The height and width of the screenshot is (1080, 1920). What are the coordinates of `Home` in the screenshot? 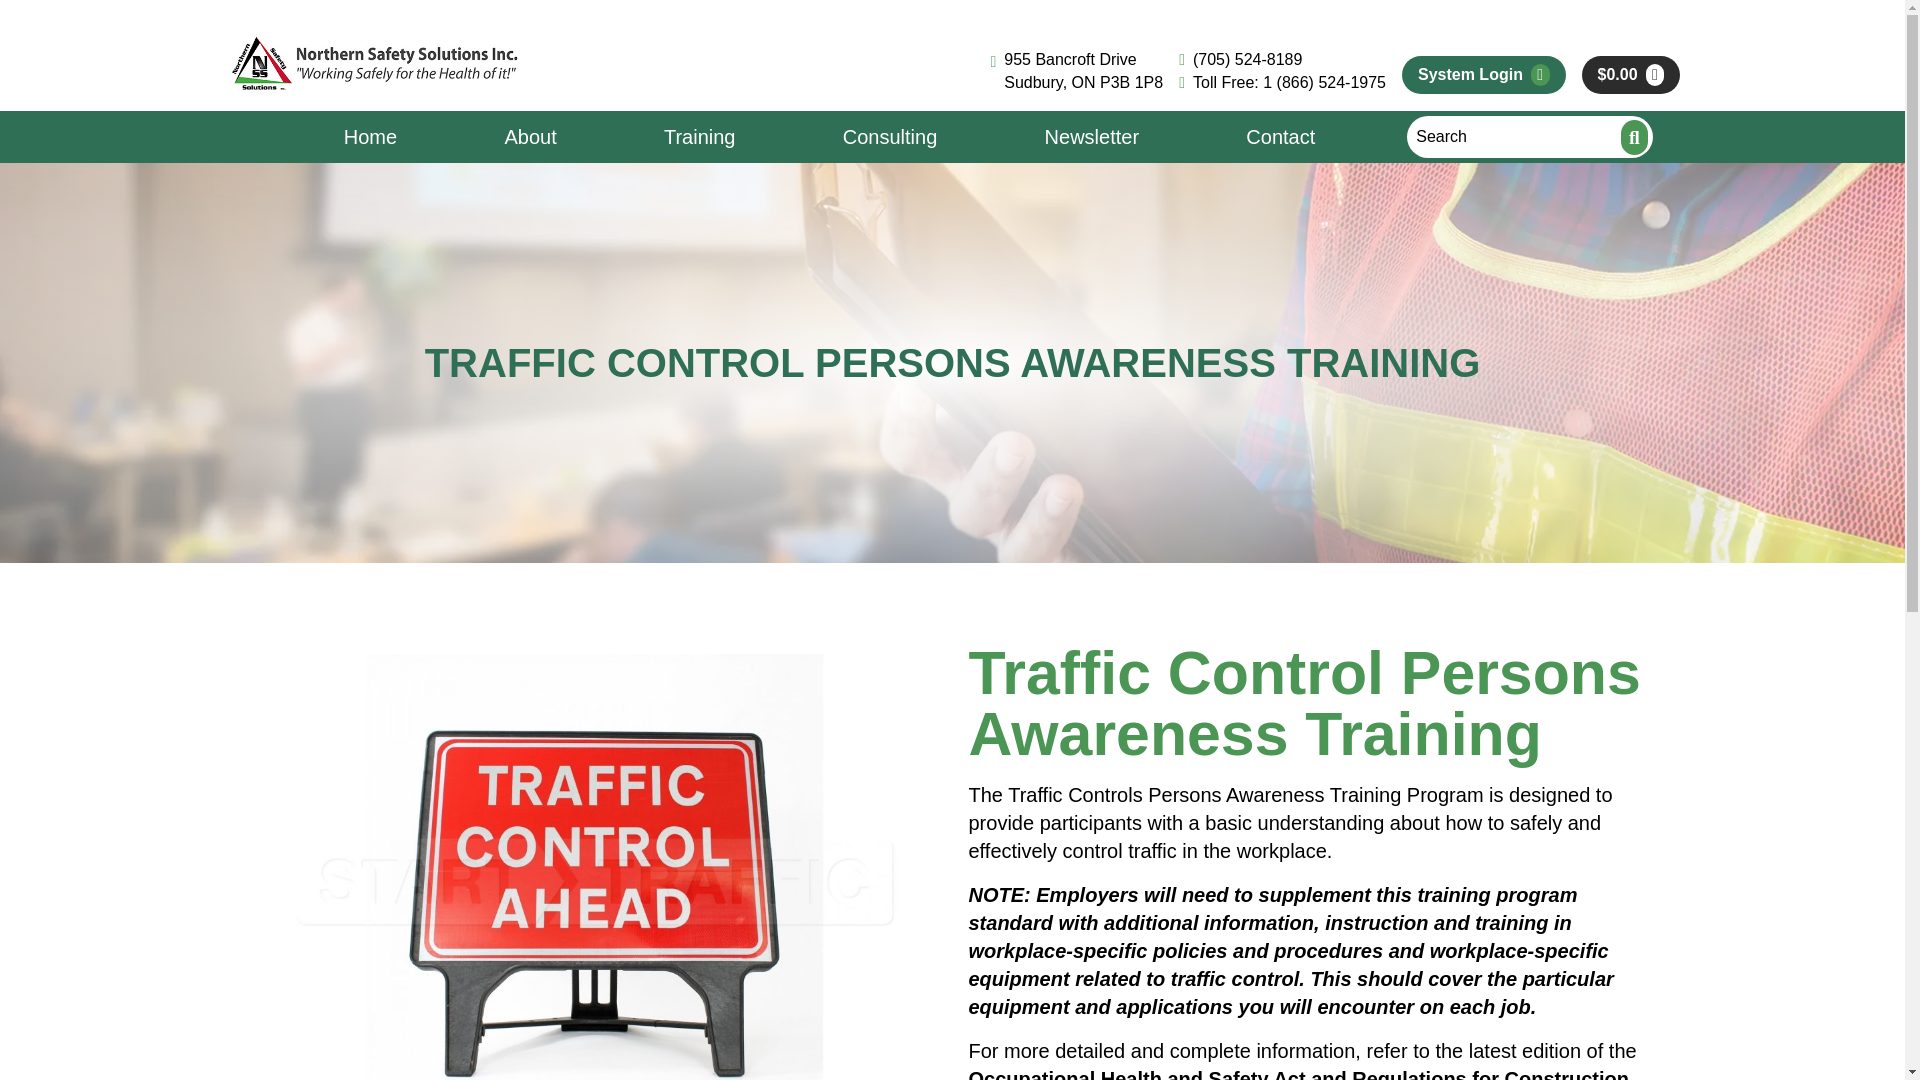 It's located at (370, 137).